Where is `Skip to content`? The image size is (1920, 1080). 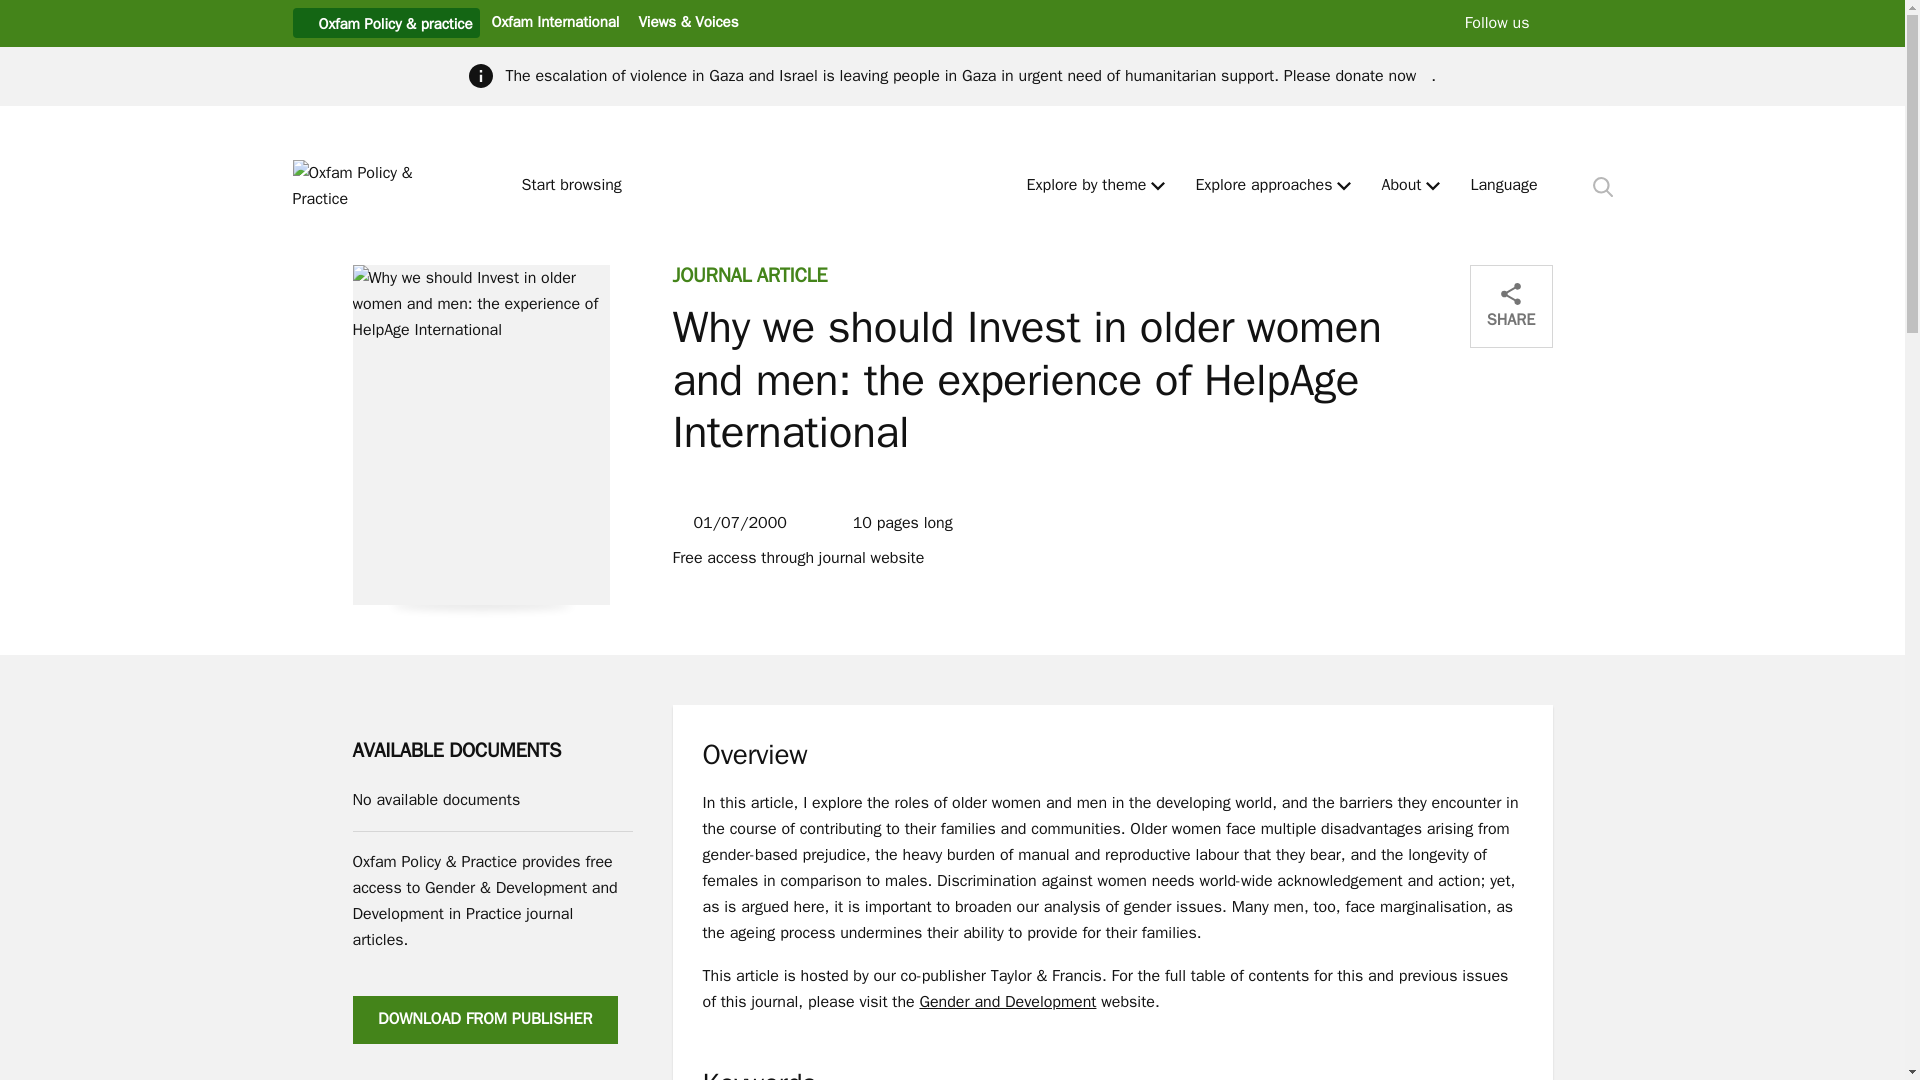
Skip to content is located at coordinates (15, 8).